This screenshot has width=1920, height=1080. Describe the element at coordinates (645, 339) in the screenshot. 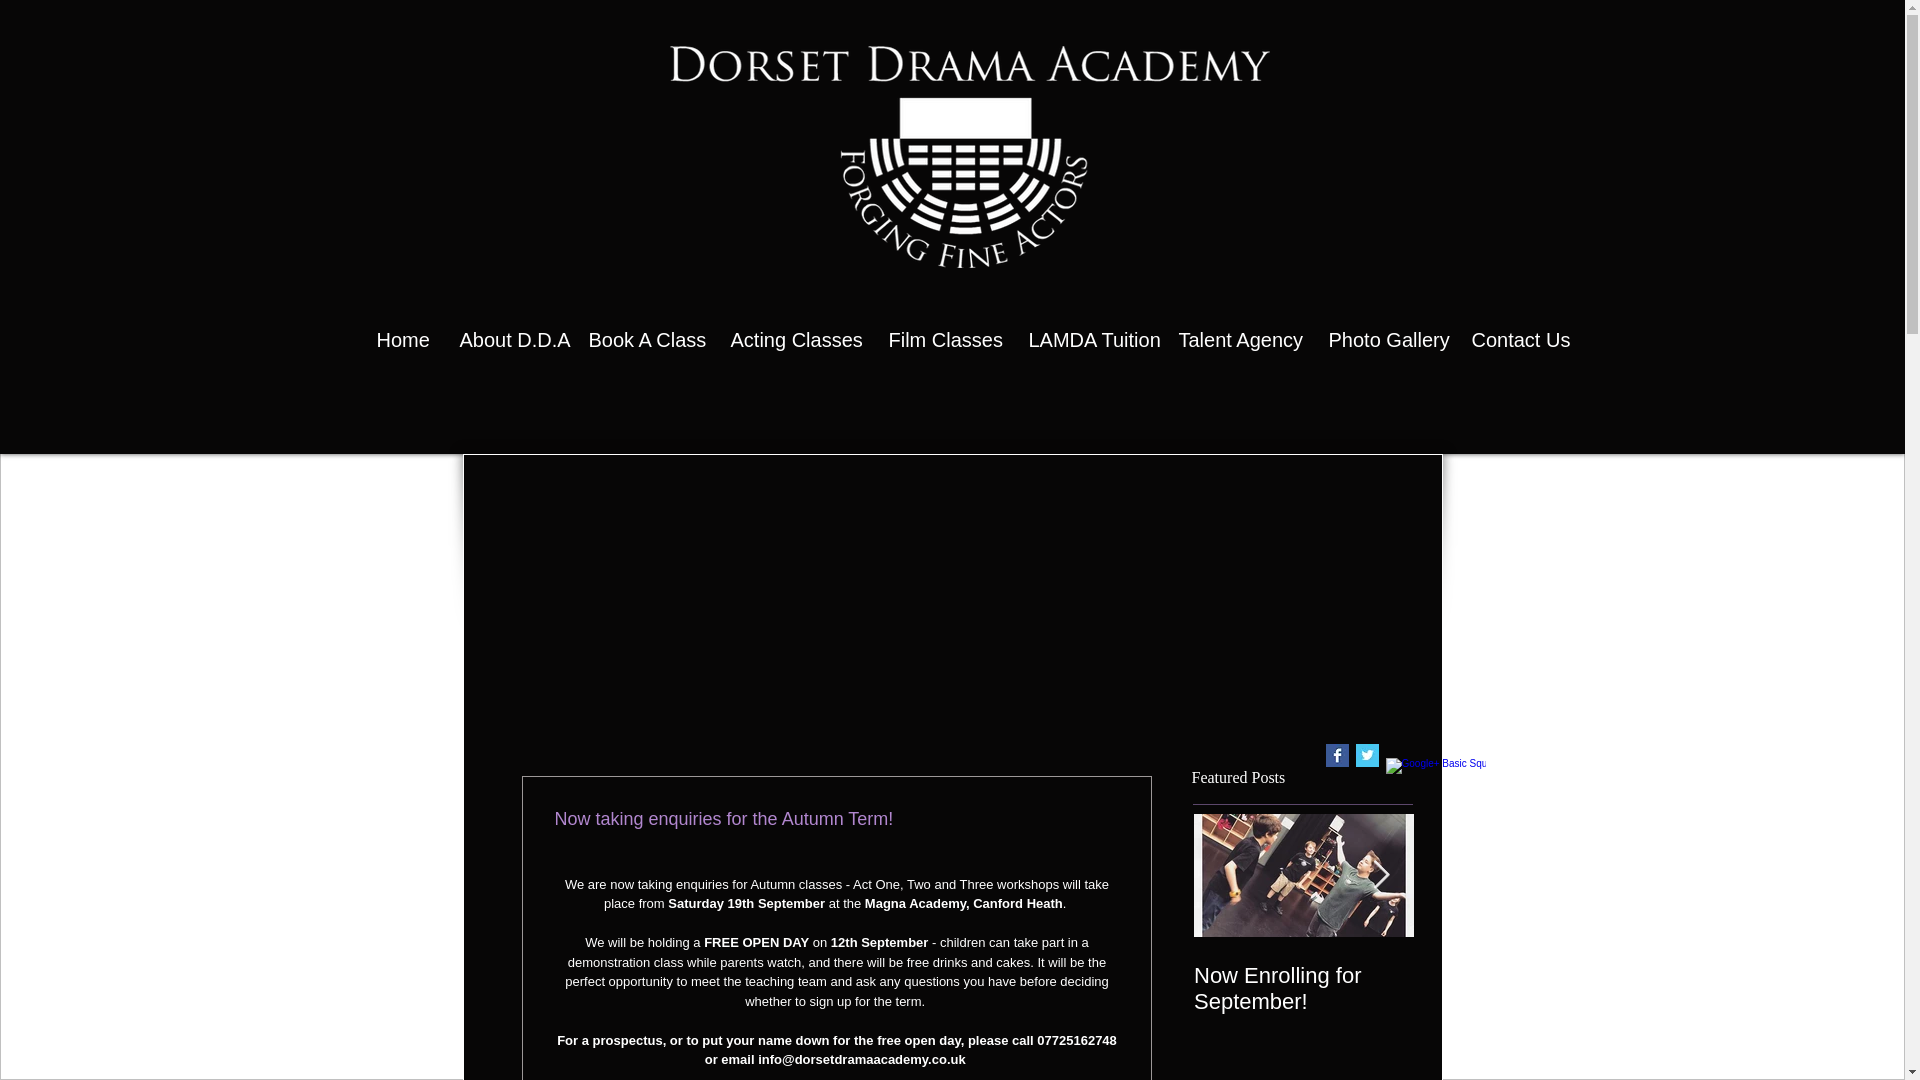

I see `Book A Class` at that location.